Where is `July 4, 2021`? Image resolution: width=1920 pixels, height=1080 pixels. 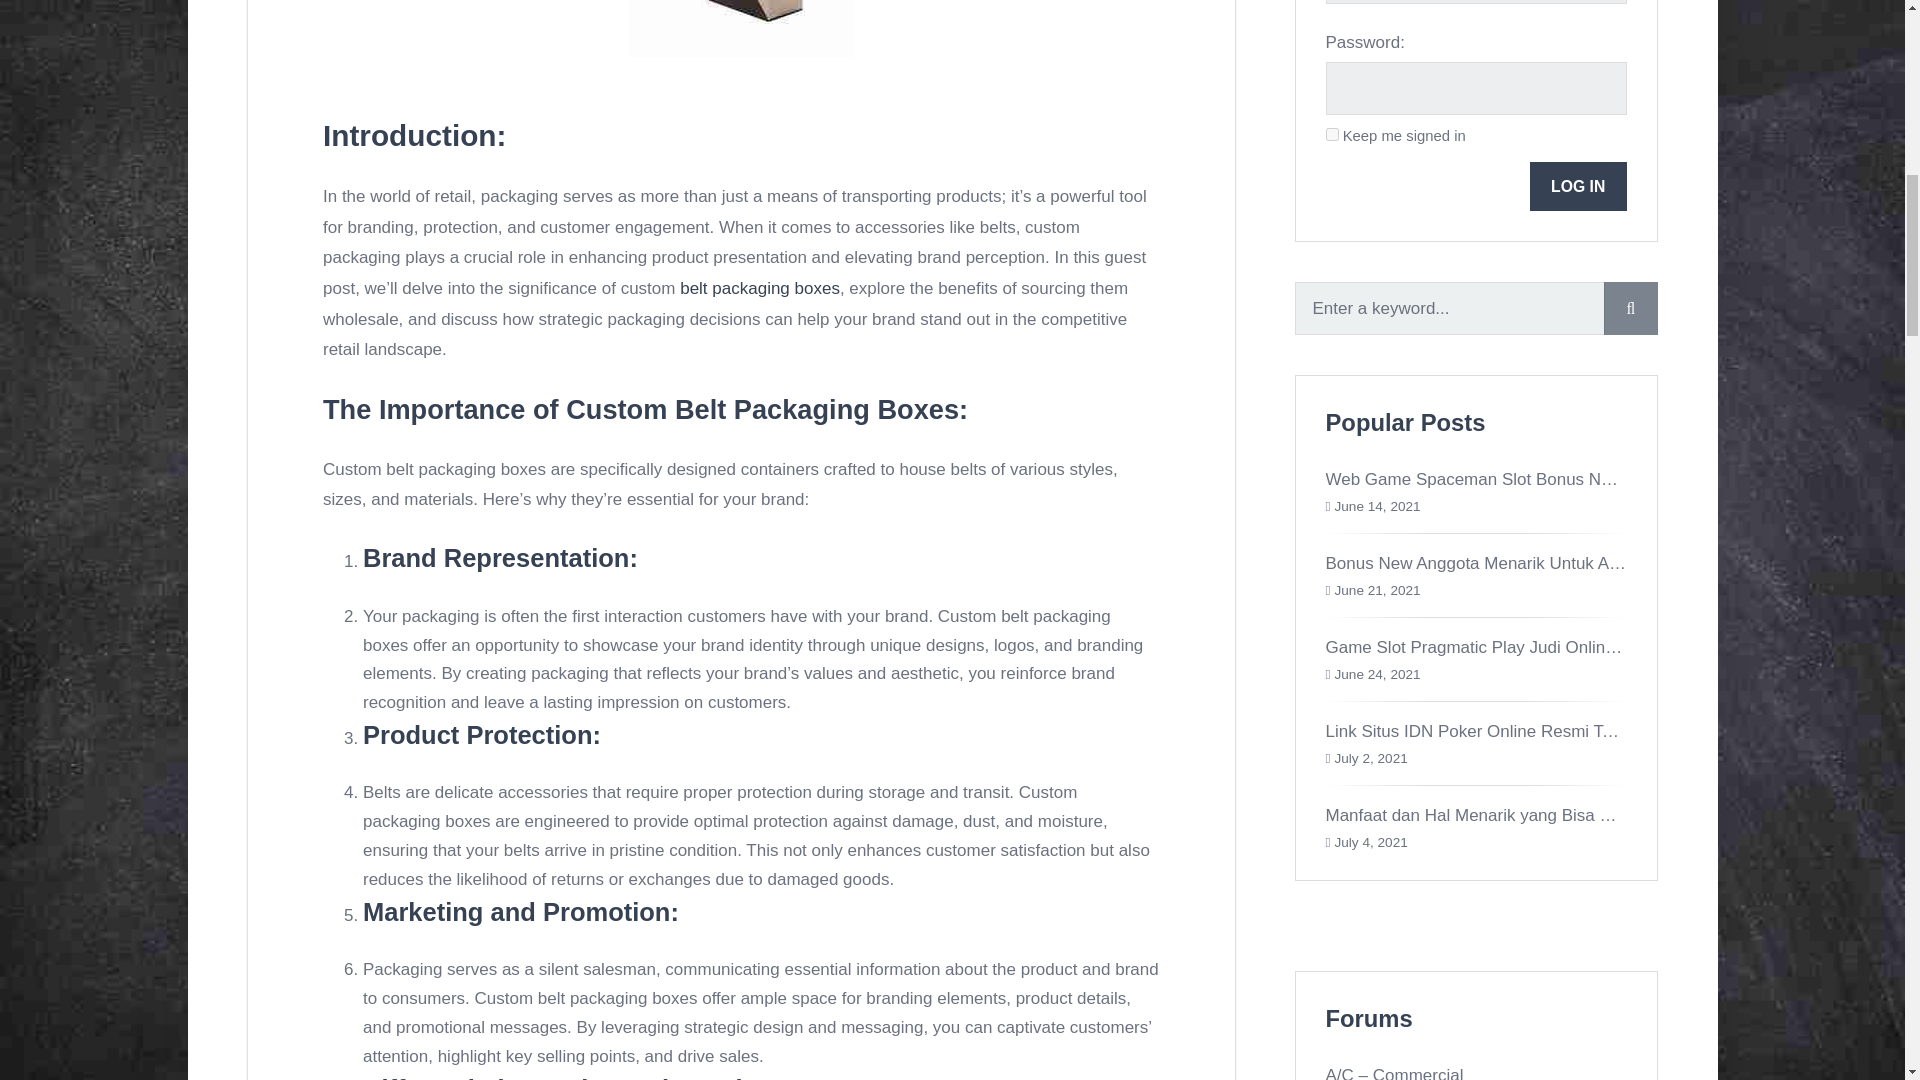
July 4, 2021 is located at coordinates (1370, 842).